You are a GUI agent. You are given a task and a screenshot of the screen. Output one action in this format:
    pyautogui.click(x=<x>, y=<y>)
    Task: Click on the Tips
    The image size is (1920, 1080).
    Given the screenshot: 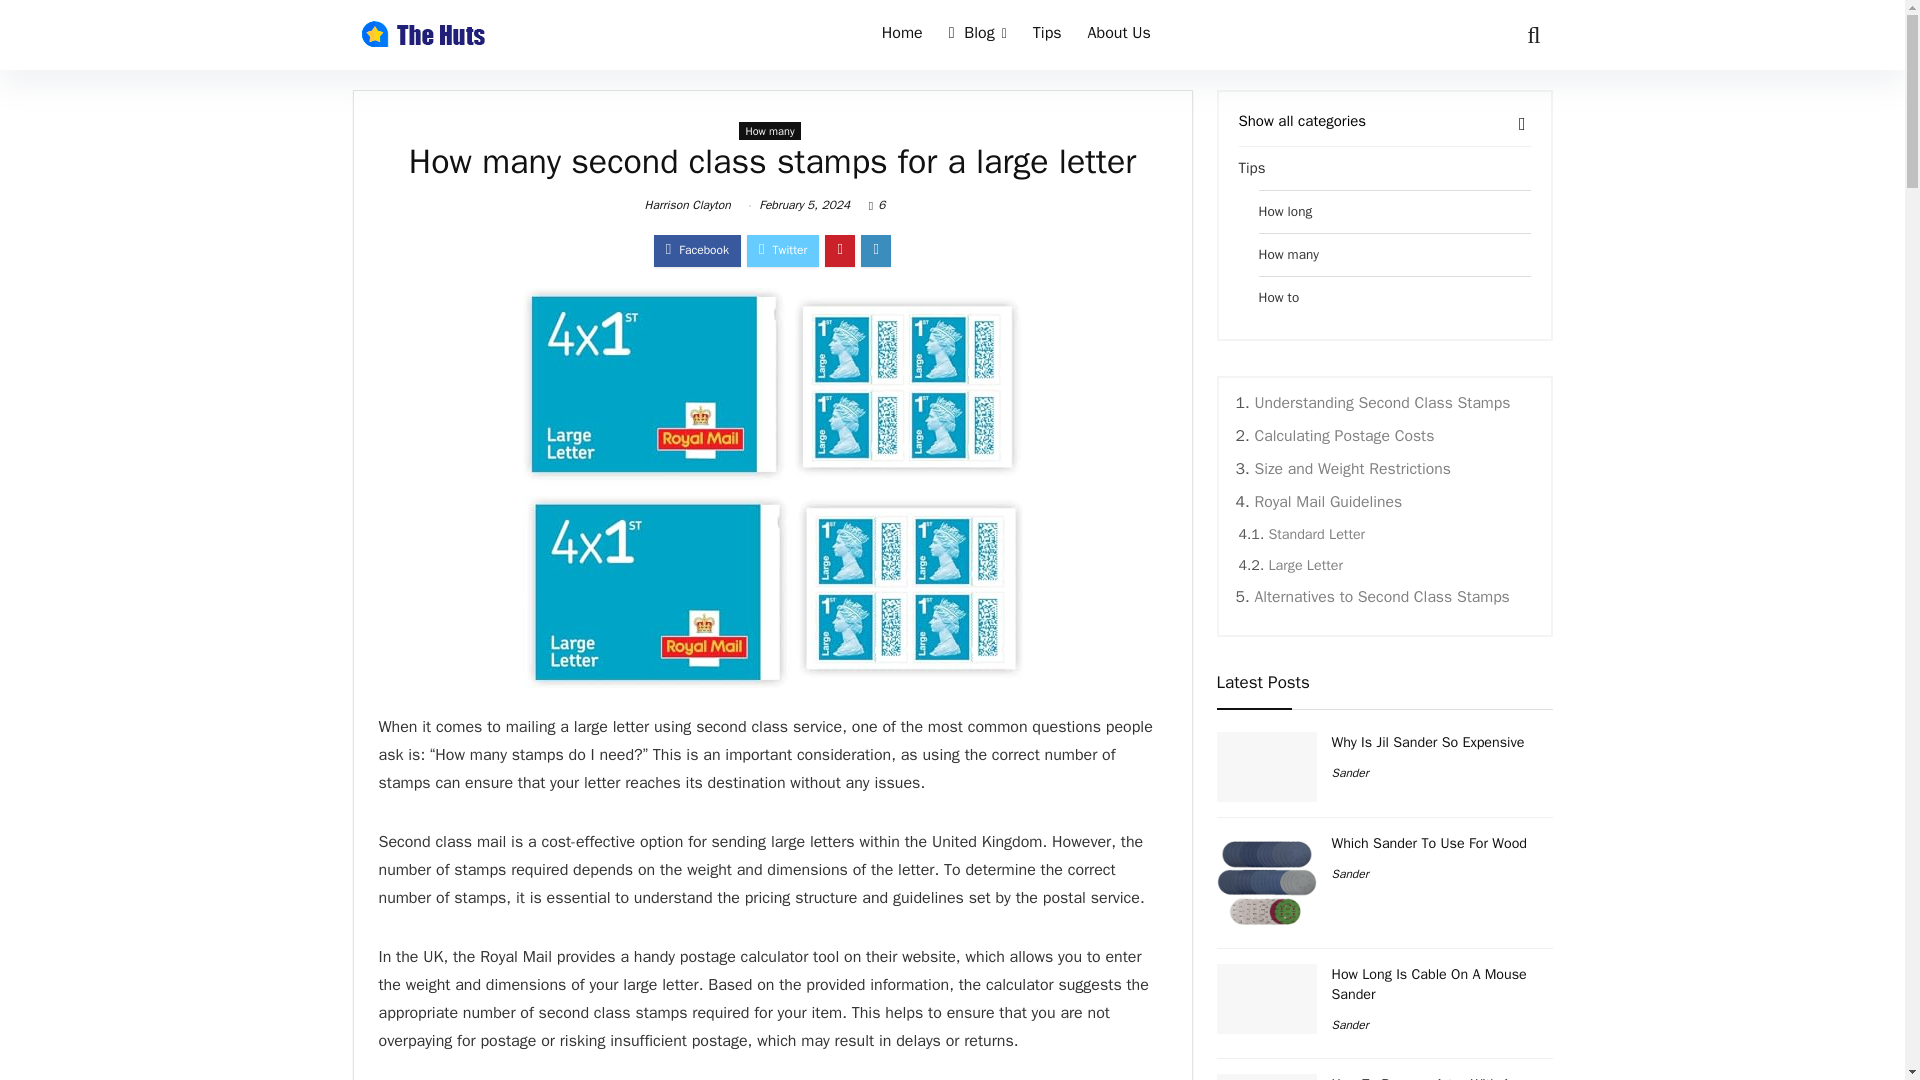 What is the action you would take?
    pyautogui.click(x=1047, y=35)
    